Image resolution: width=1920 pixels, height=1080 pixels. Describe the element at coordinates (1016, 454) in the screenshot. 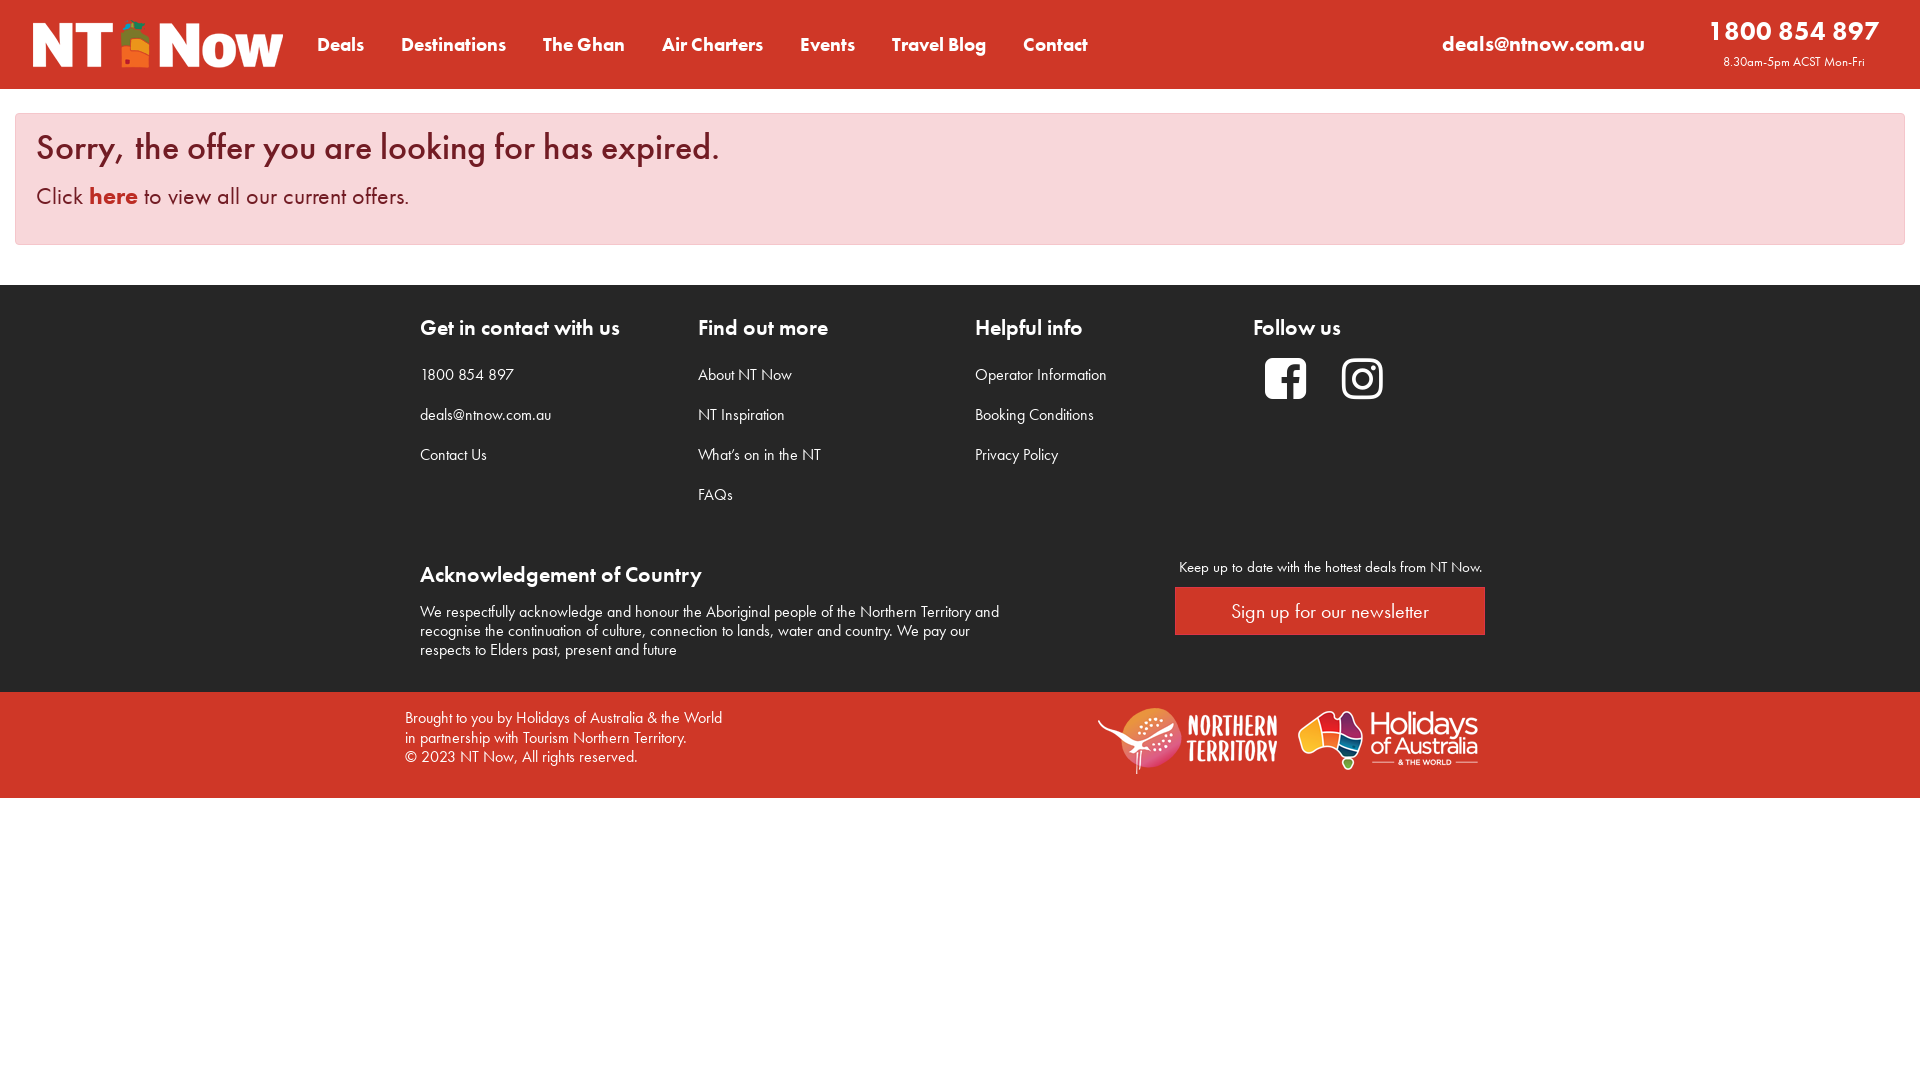

I see `Privacy Policy` at that location.